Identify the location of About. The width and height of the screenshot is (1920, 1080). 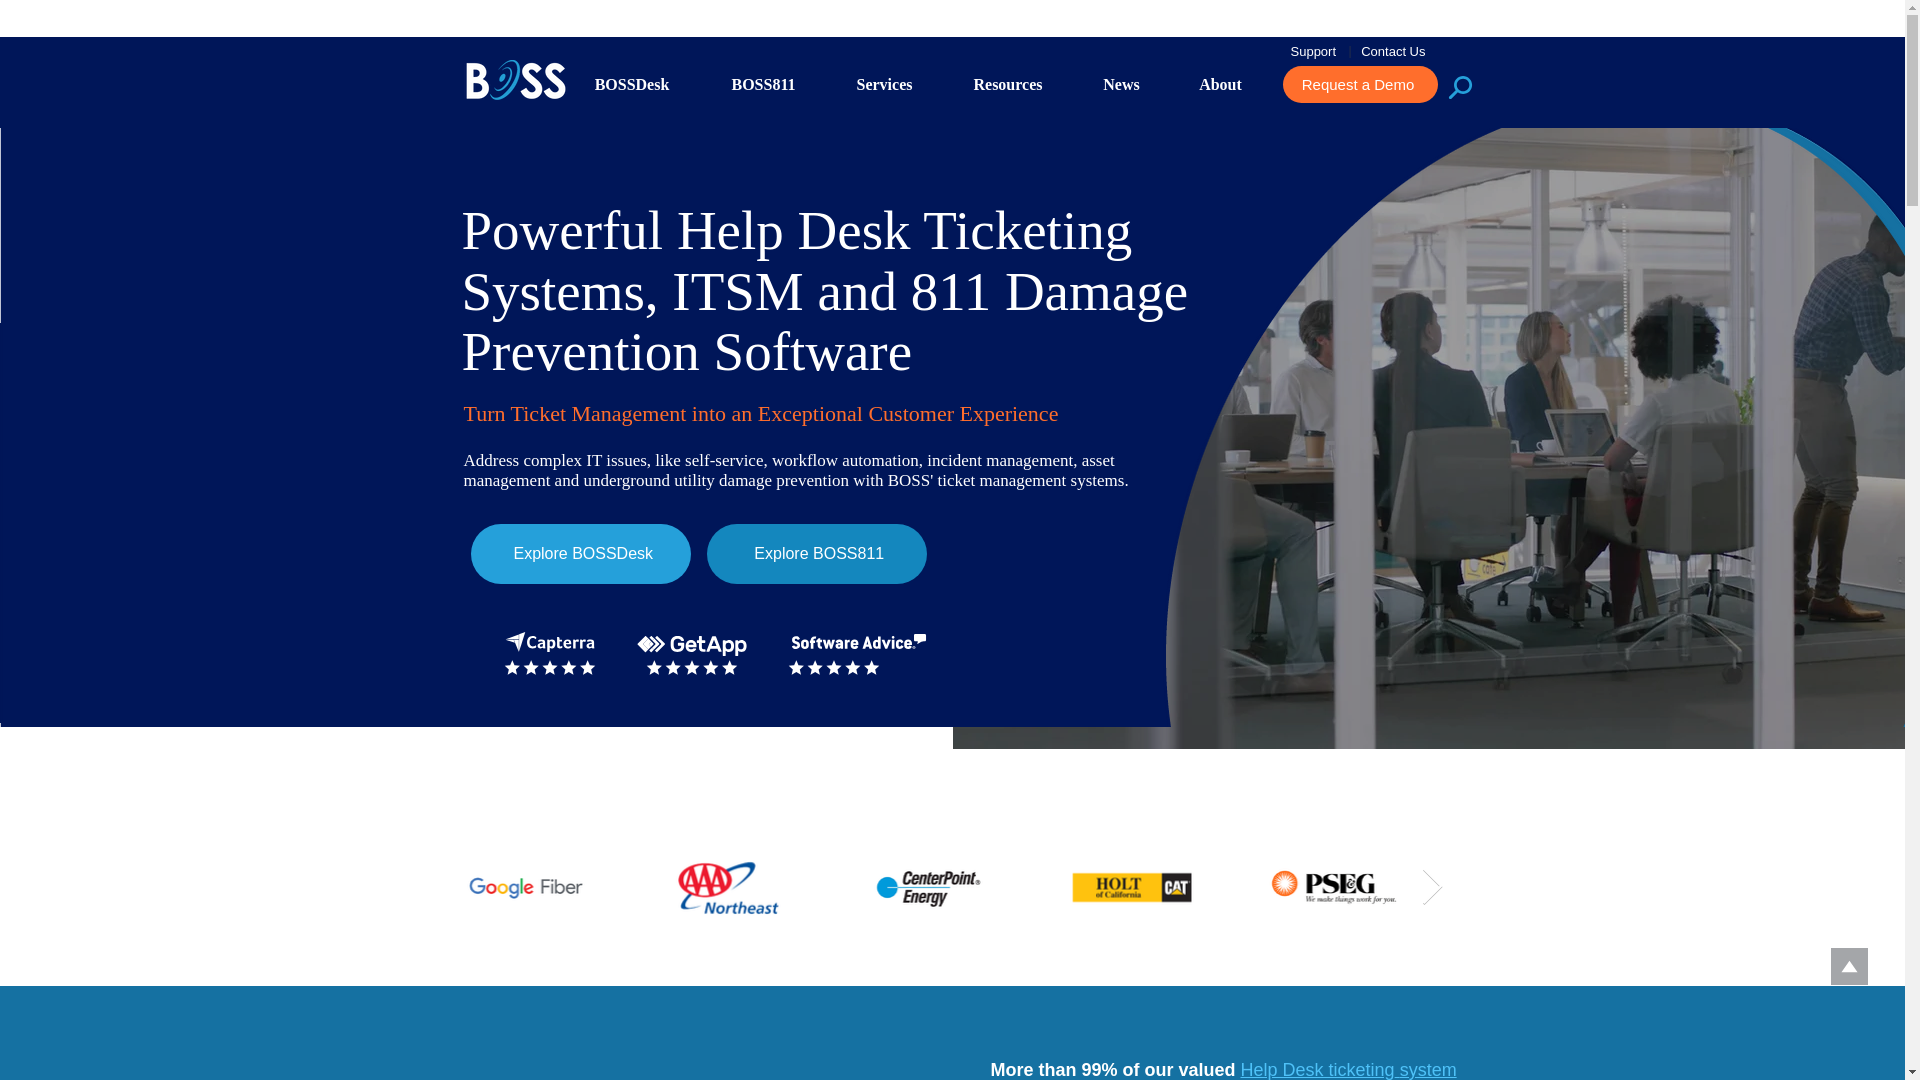
(1220, 85).